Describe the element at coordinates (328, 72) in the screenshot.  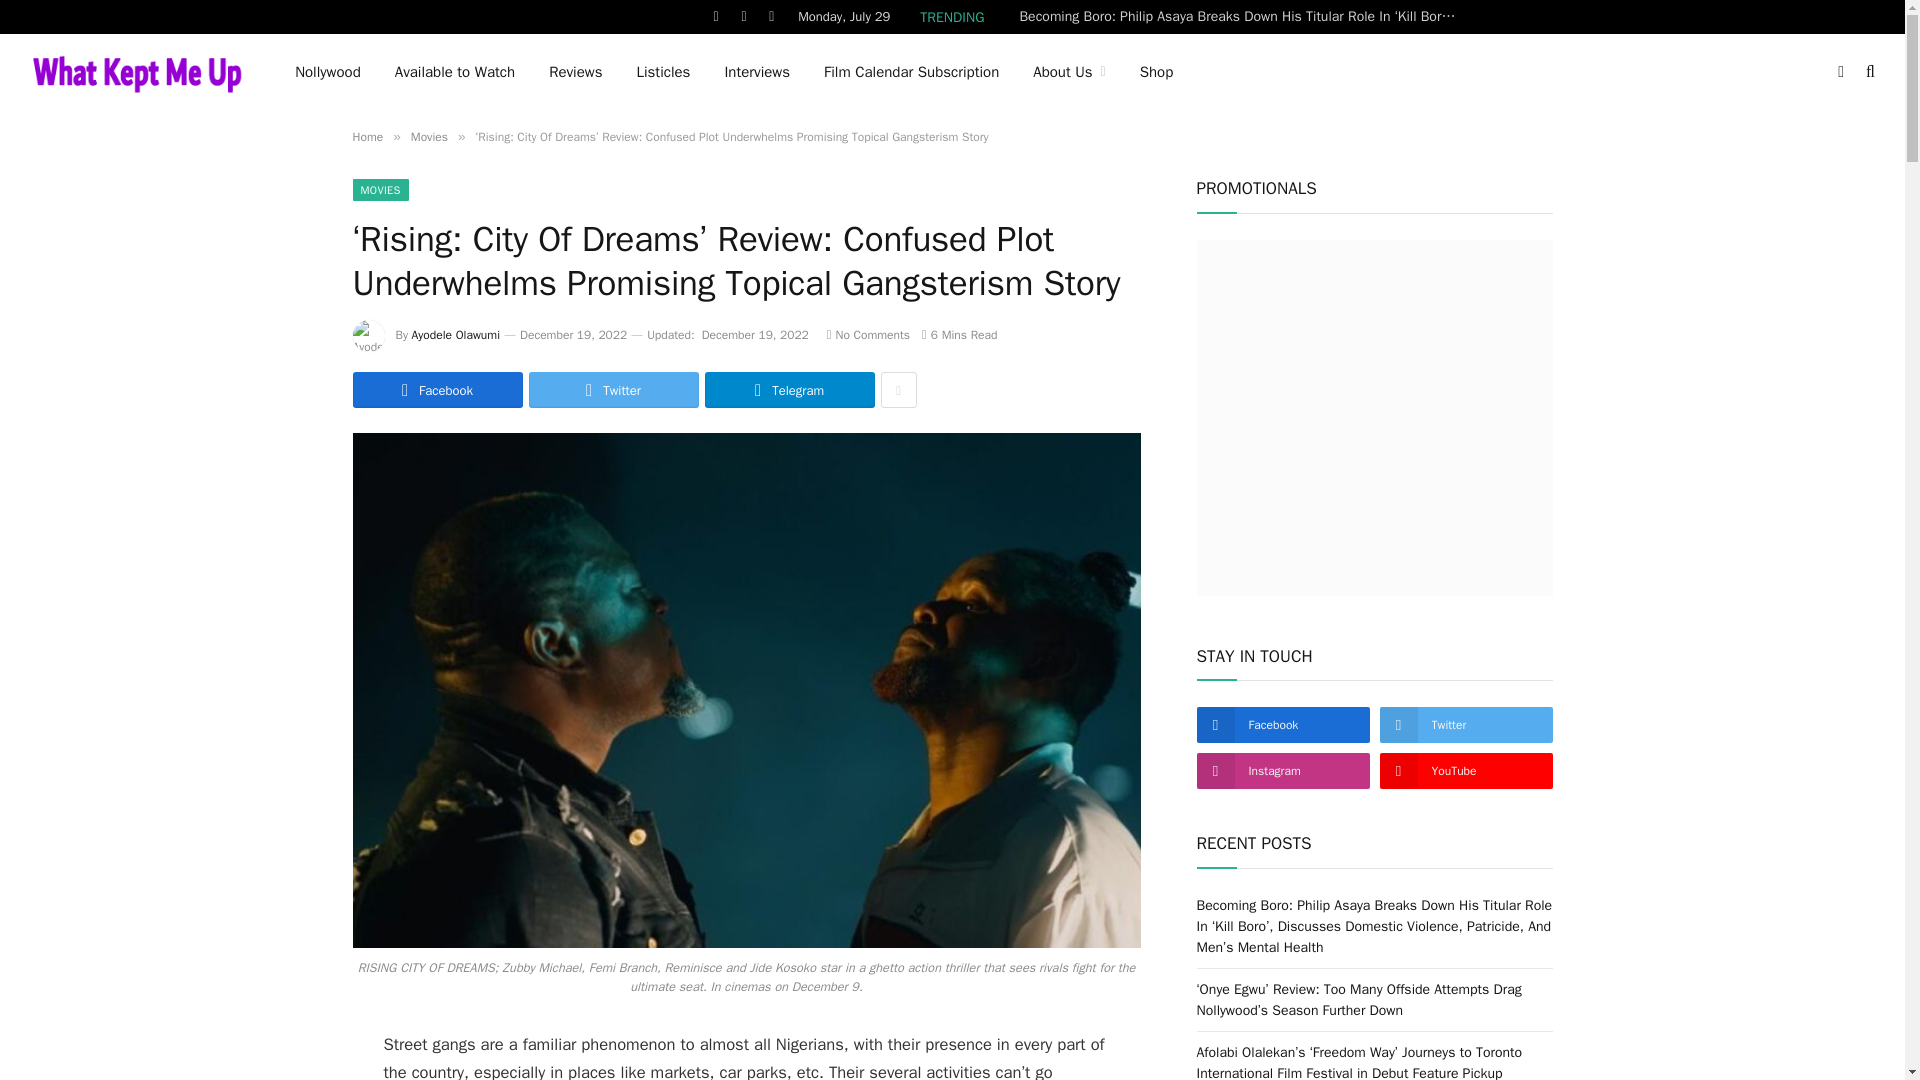
I see `Nollywood` at that location.